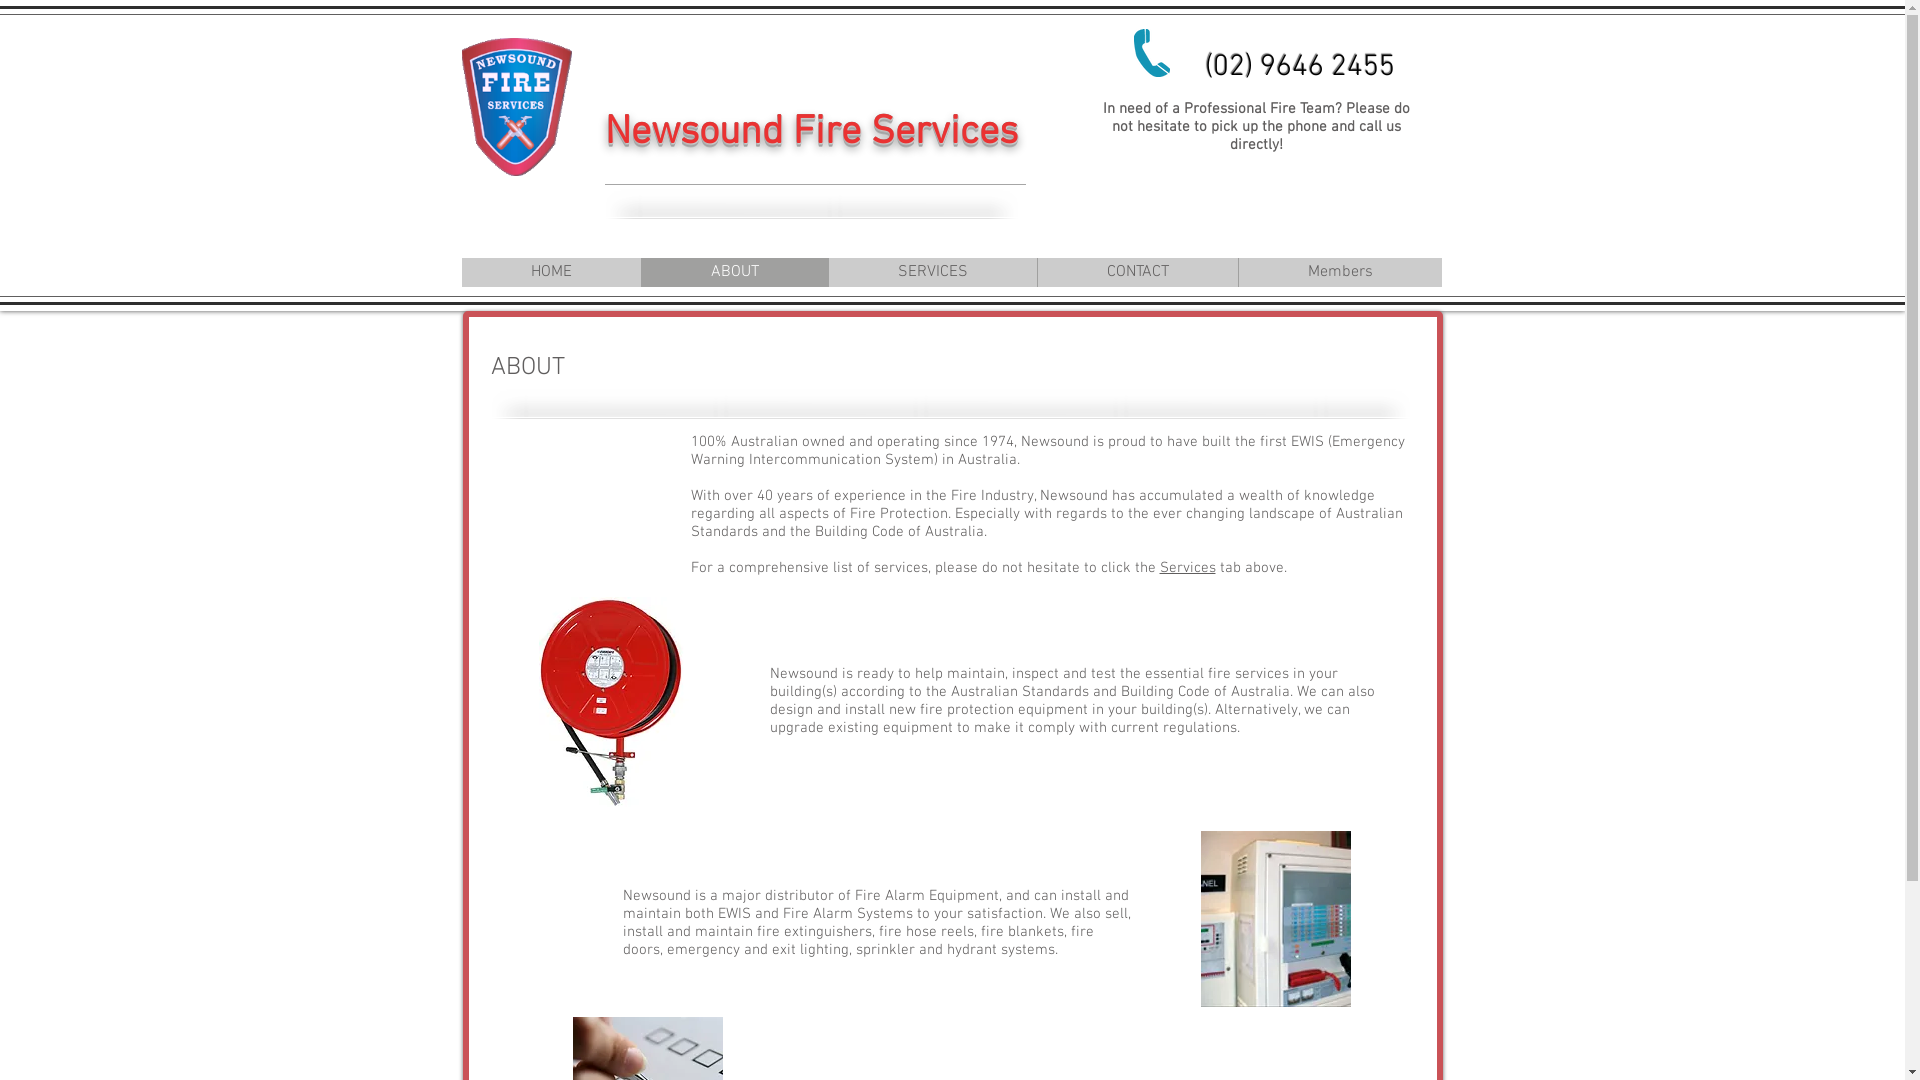 The height and width of the screenshot is (1080, 1920). I want to click on SERVICES, so click(932, 272).